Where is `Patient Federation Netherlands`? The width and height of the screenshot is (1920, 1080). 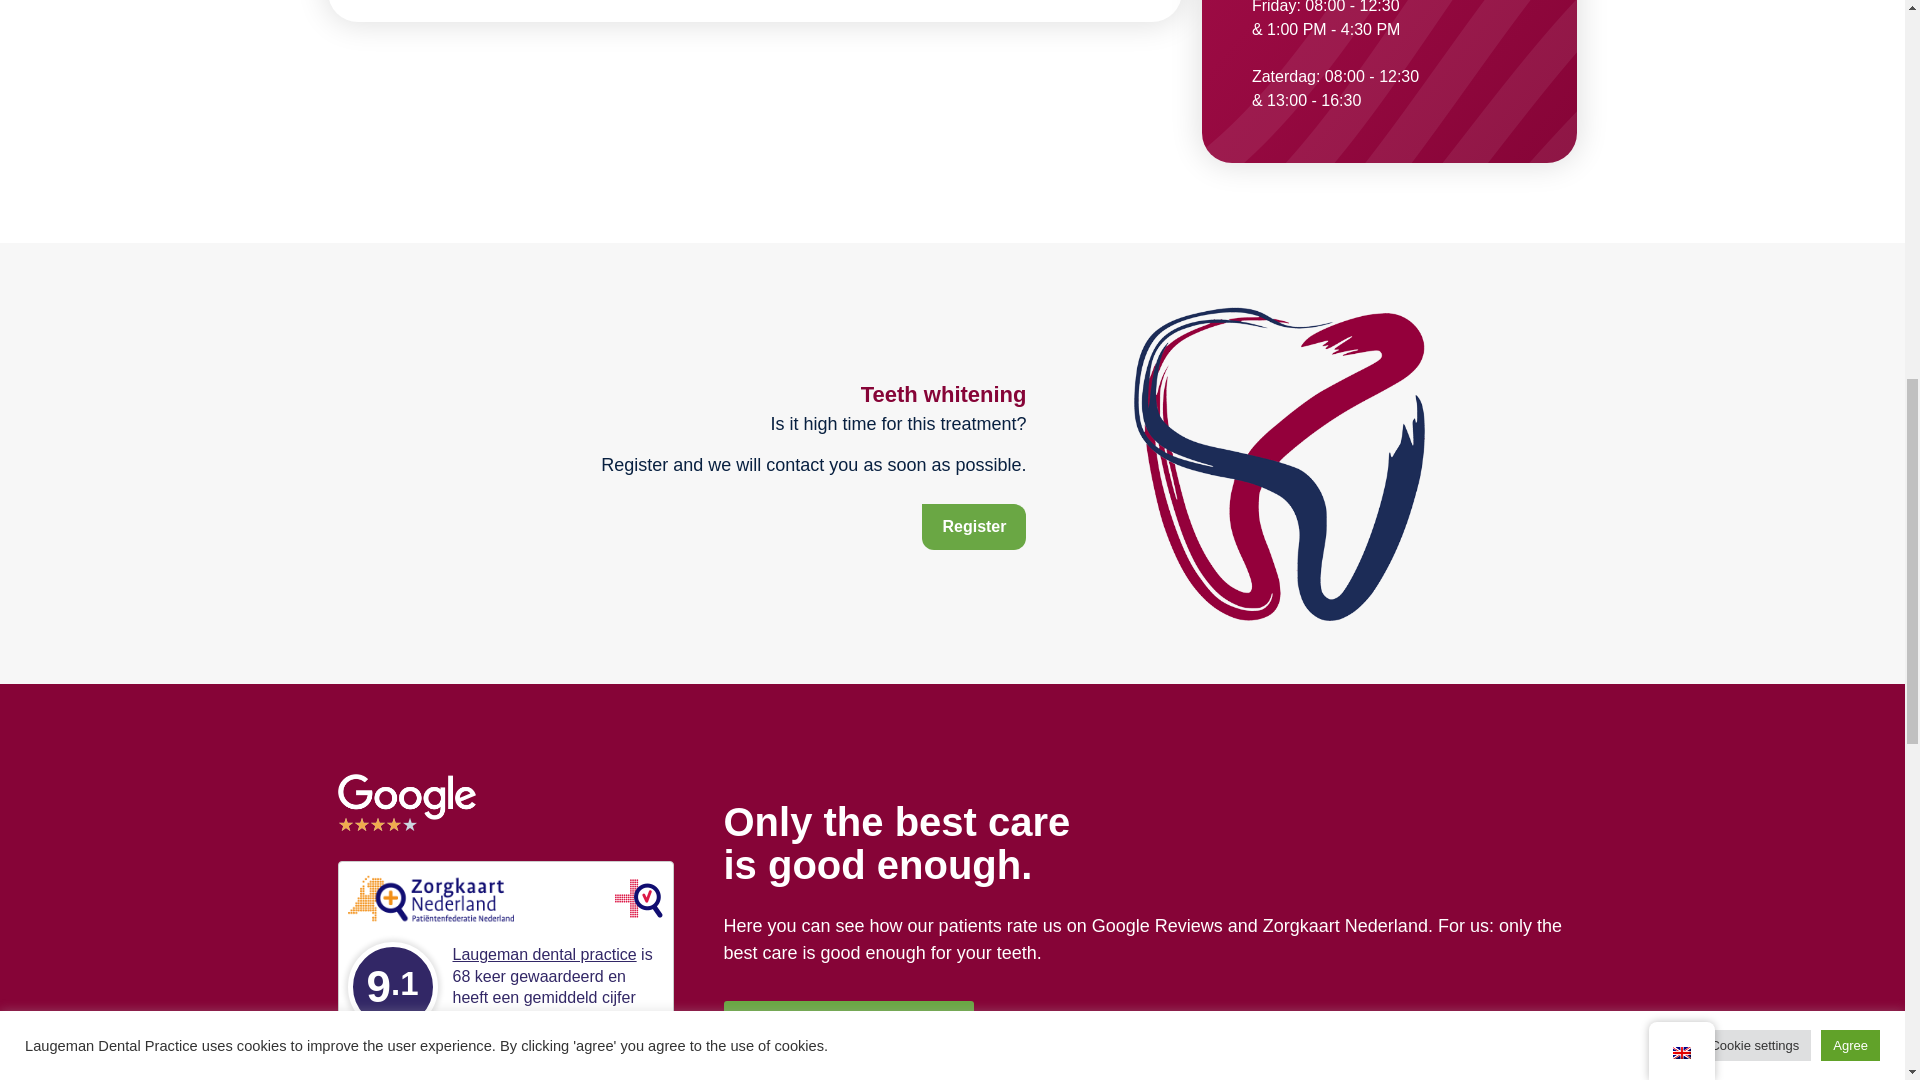
Patient Federation Netherlands is located at coordinates (639, 896).